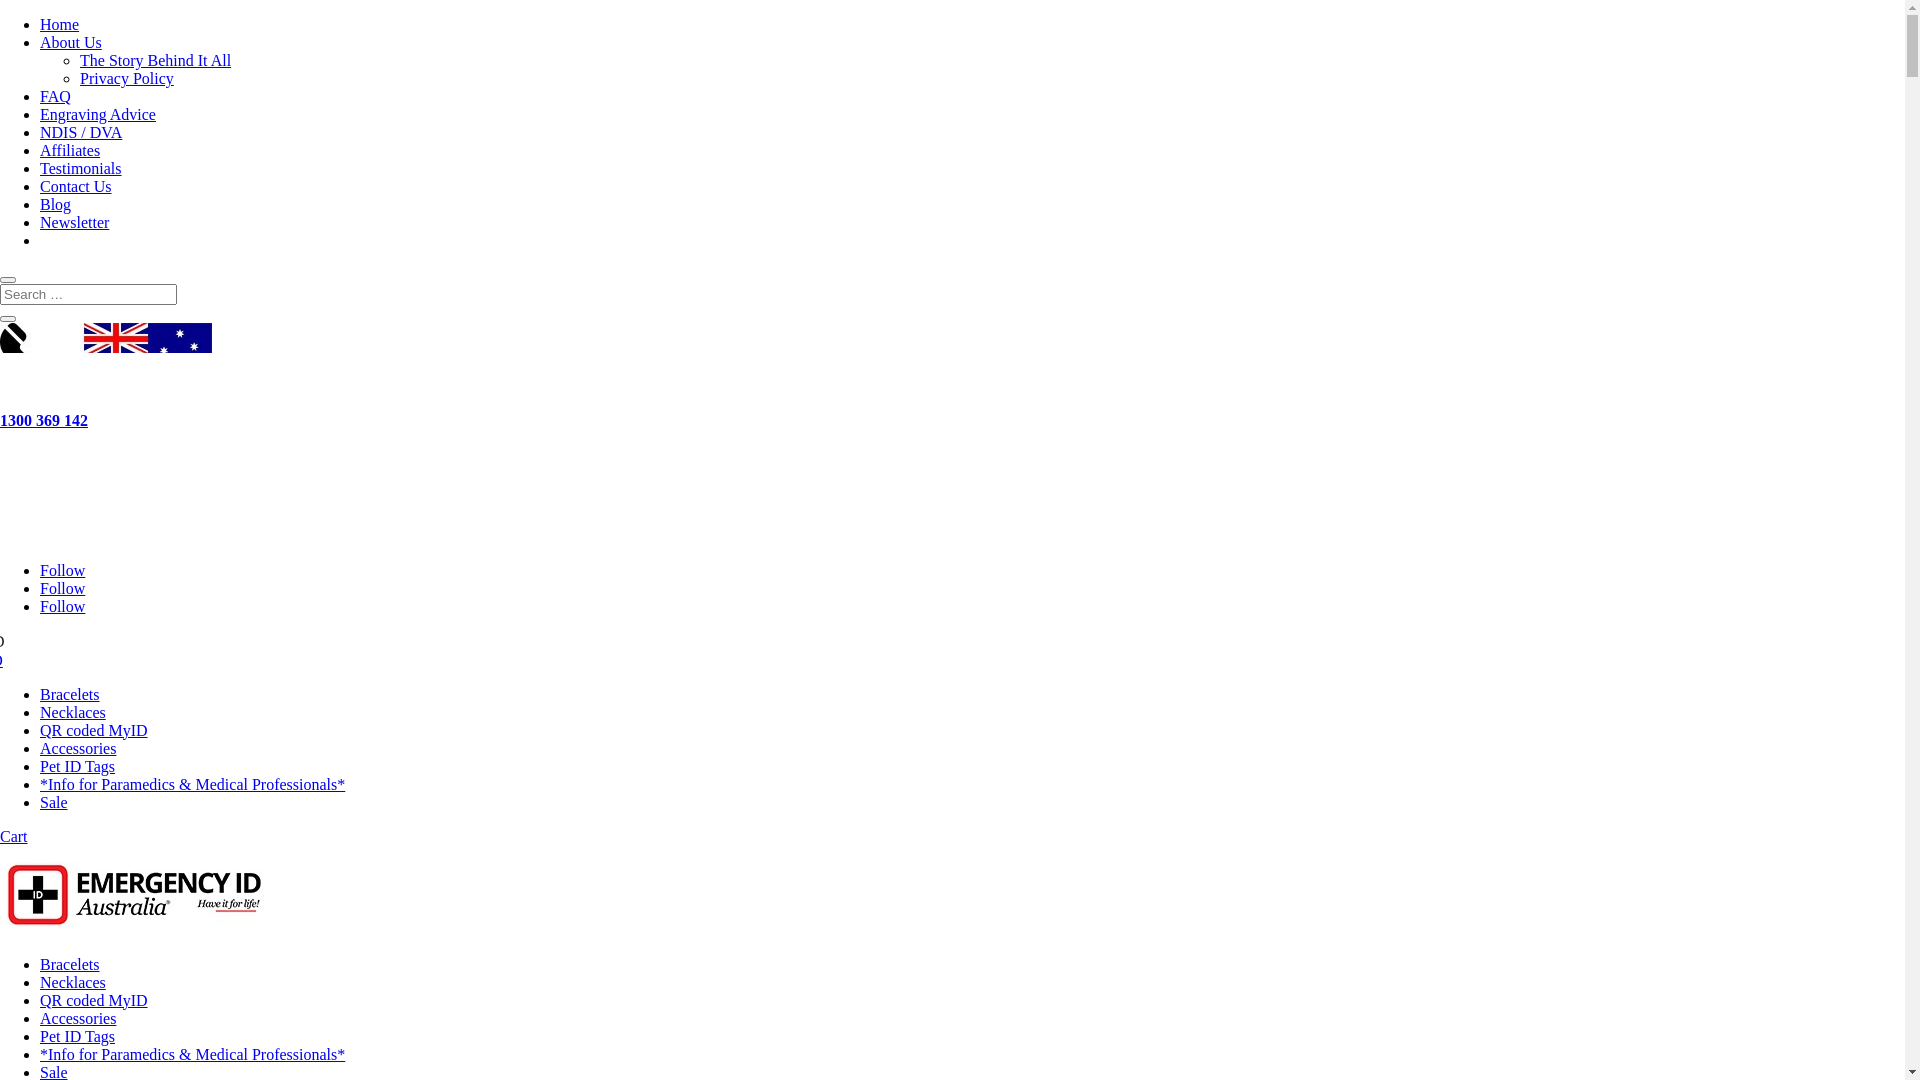 This screenshot has height=1080, width=1920. Describe the element at coordinates (60, 24) in the screenshot. I see `Home` at that location.